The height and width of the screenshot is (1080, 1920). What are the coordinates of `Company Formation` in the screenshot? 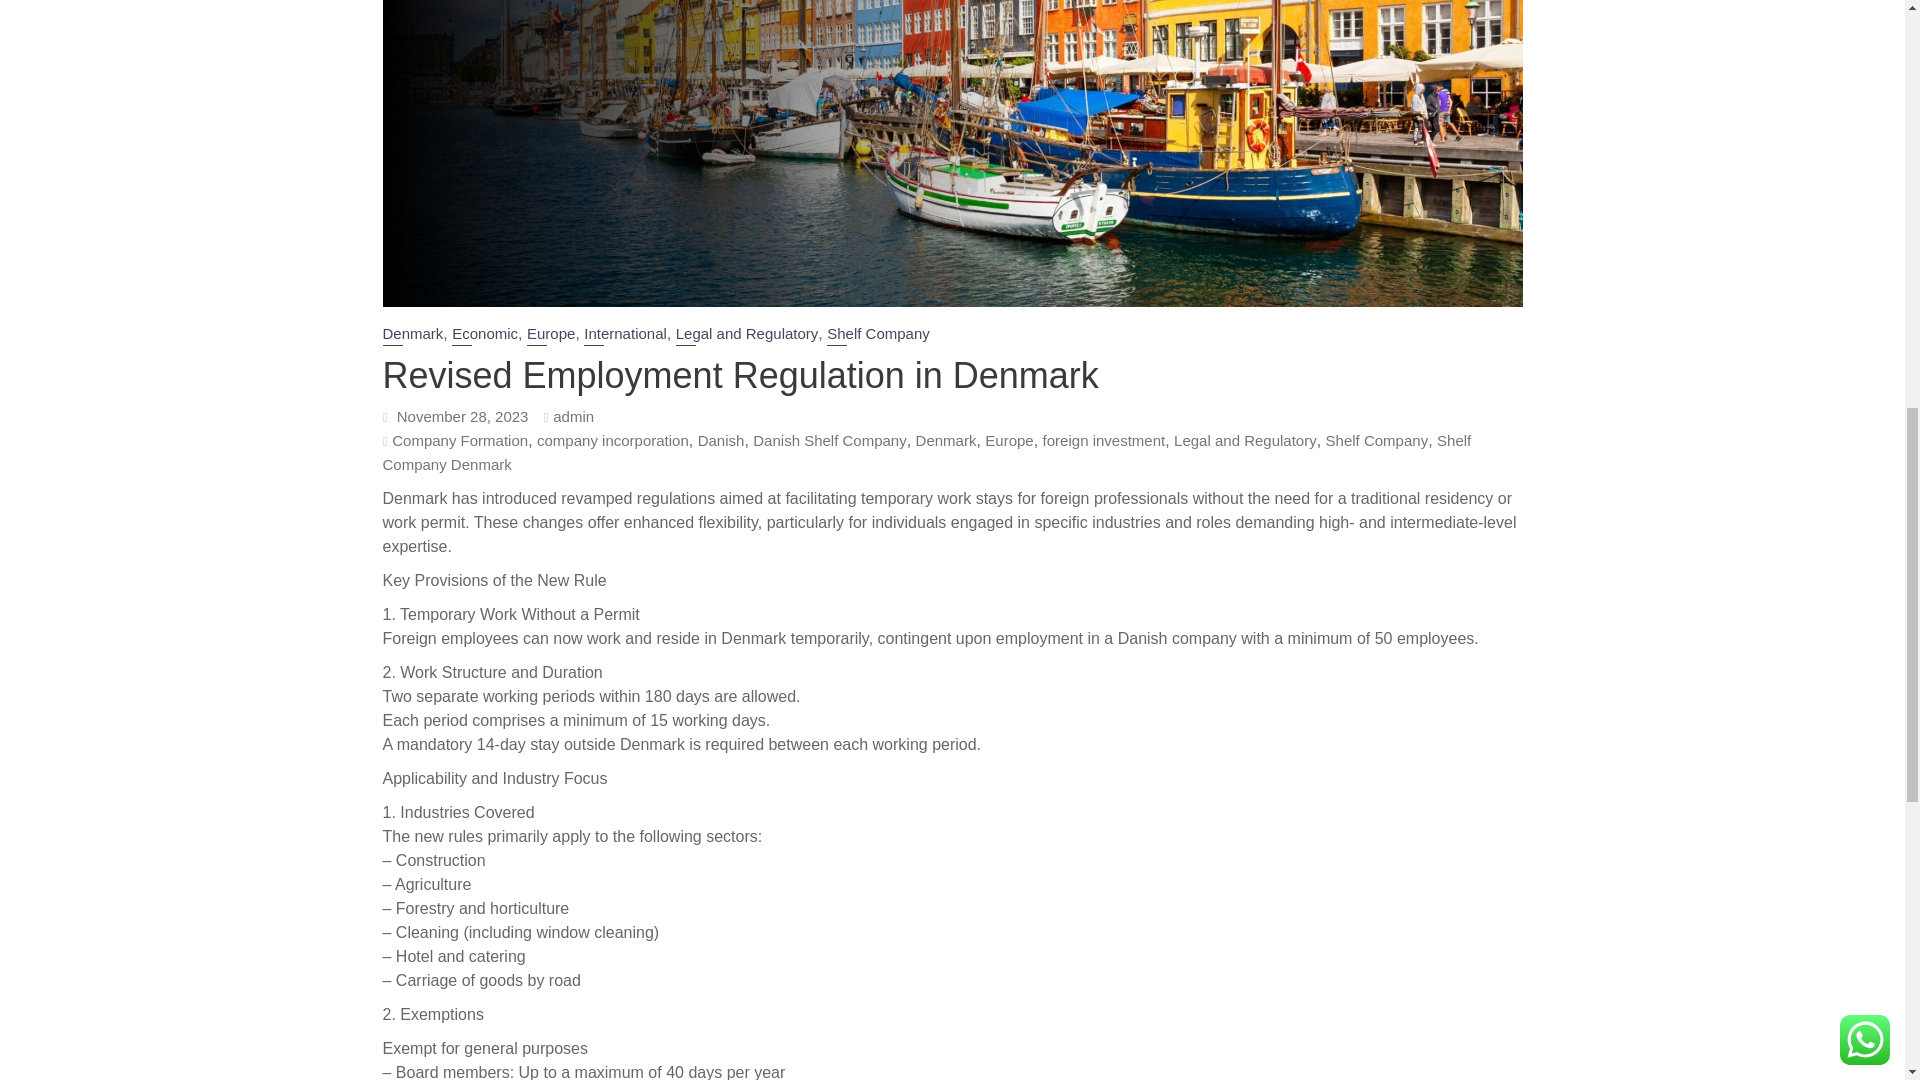 It's located at (460, 440).